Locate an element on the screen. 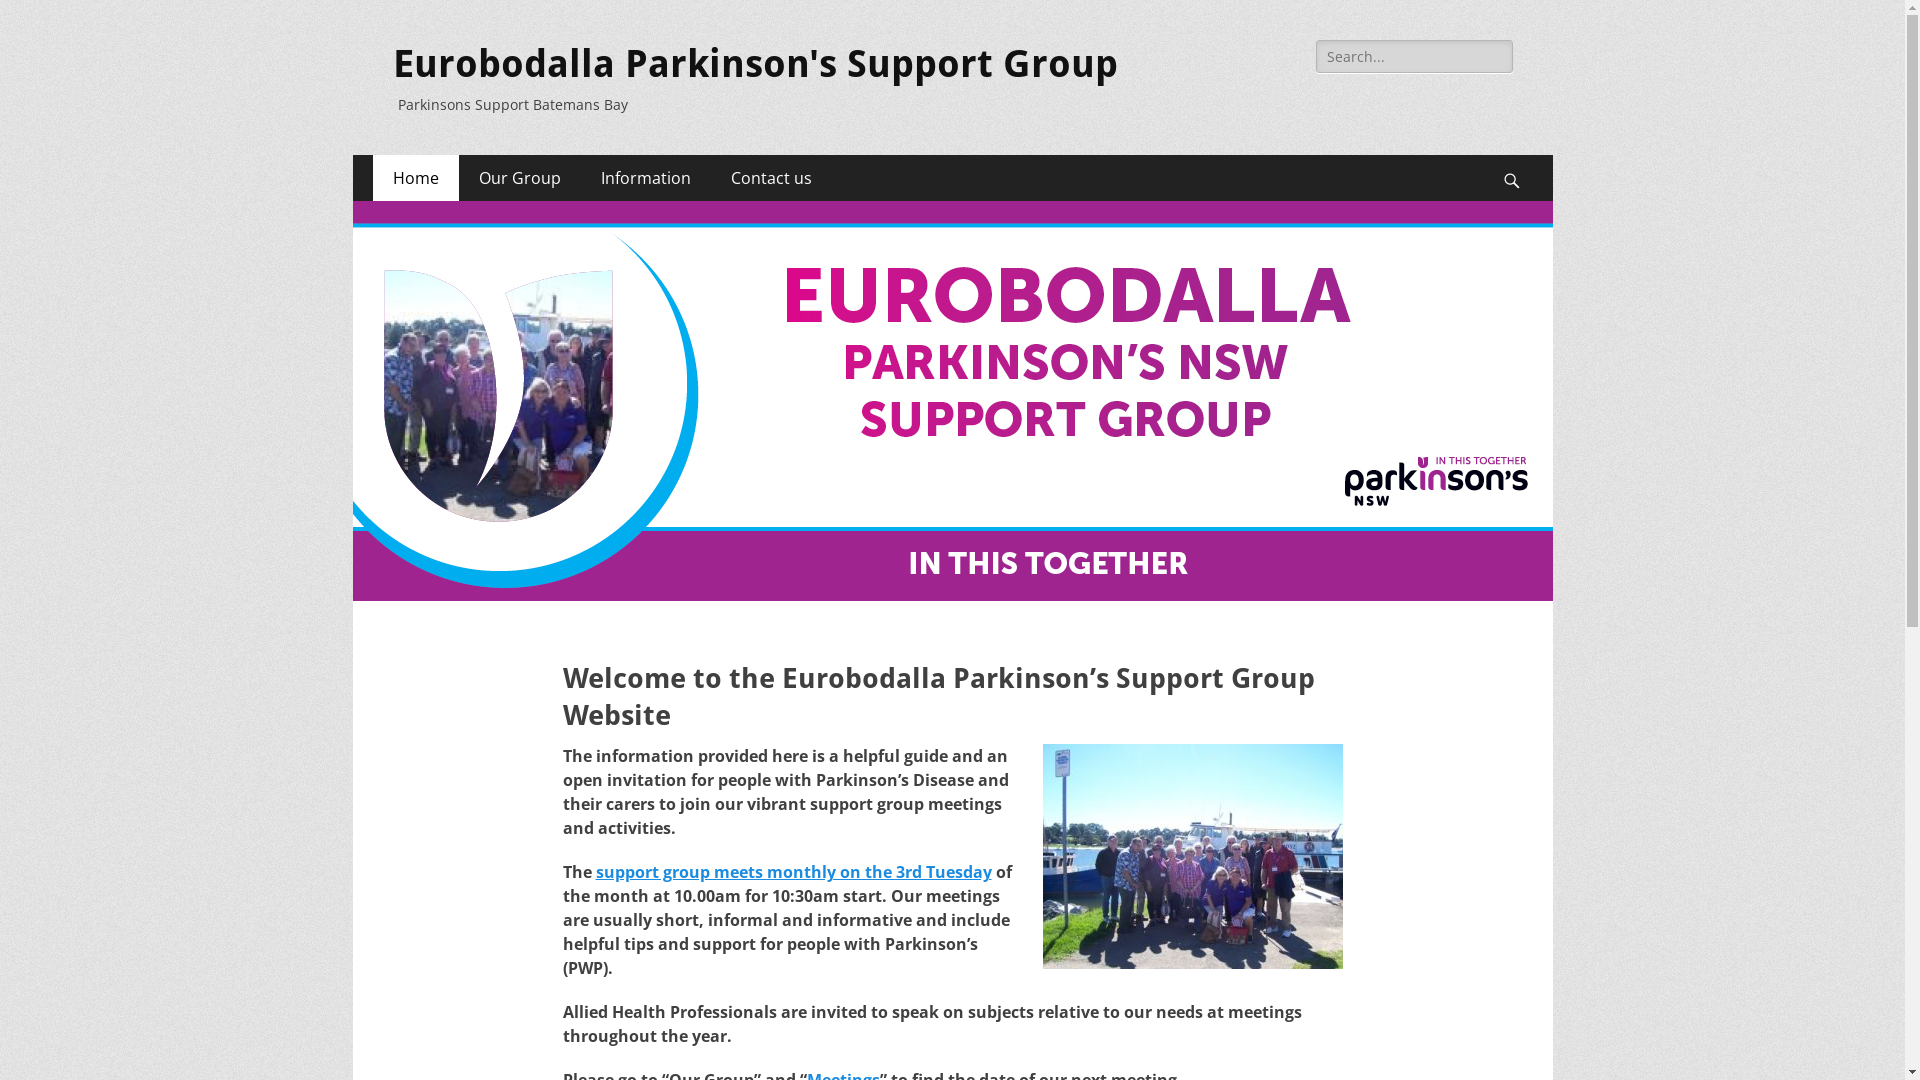  Eurobodalla Parkinson's Support Group is located at coordinates (754, 64).